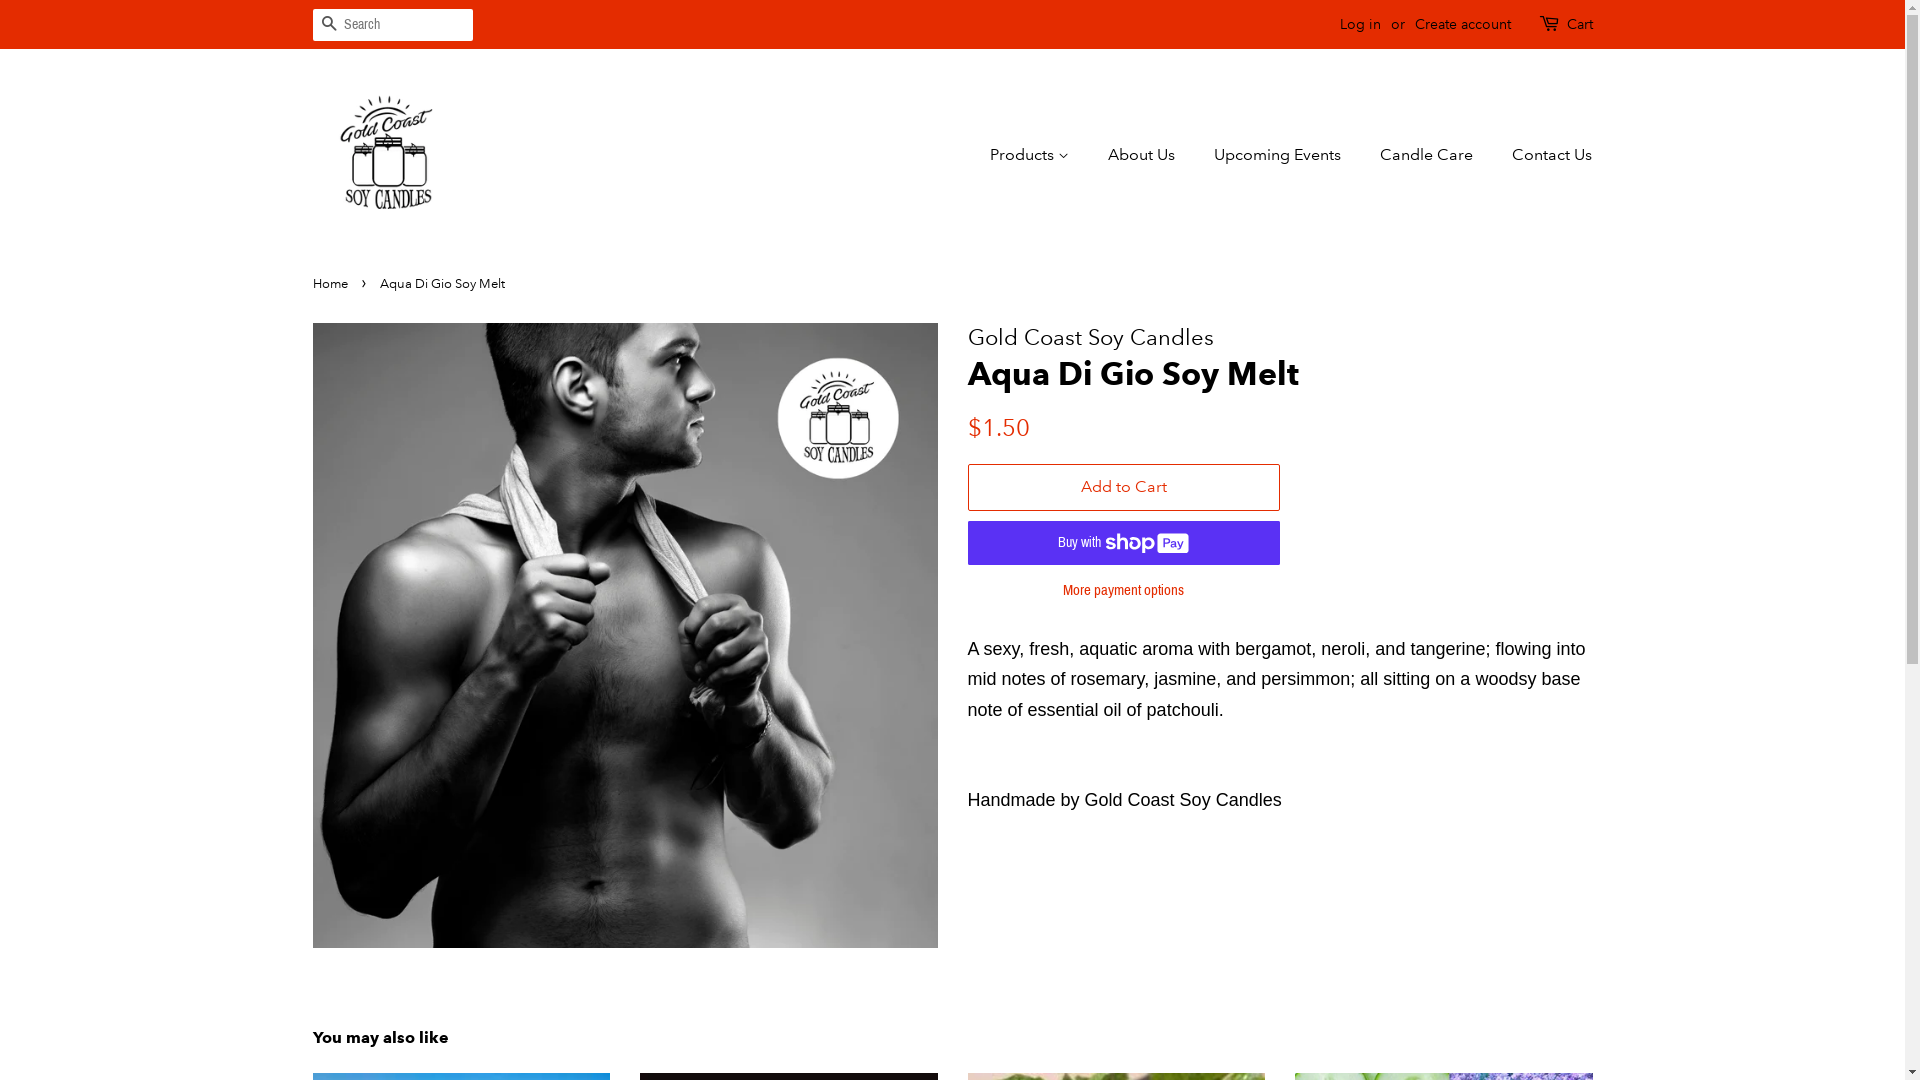  I want to click on Contact Us, so click(1544, 154).